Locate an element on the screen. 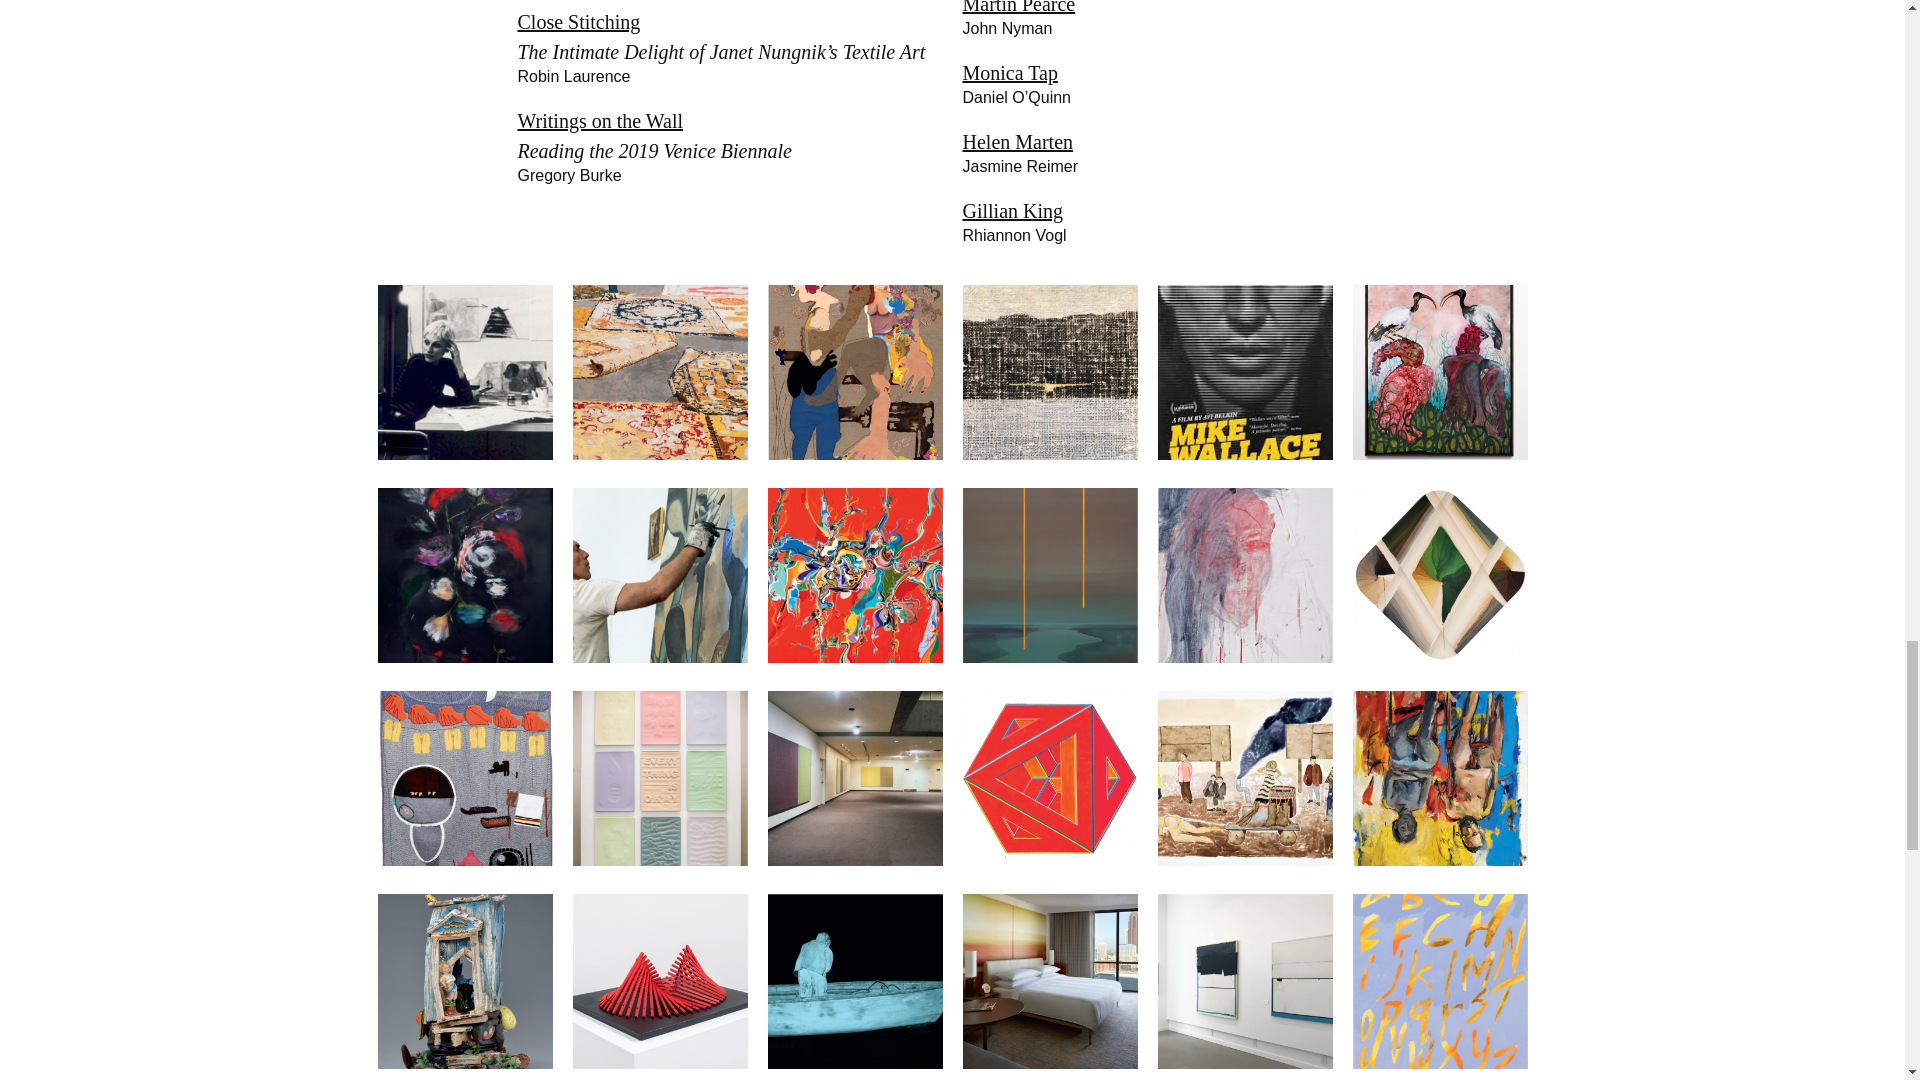  Reverberating Images is located at coordinates (1438, 452).